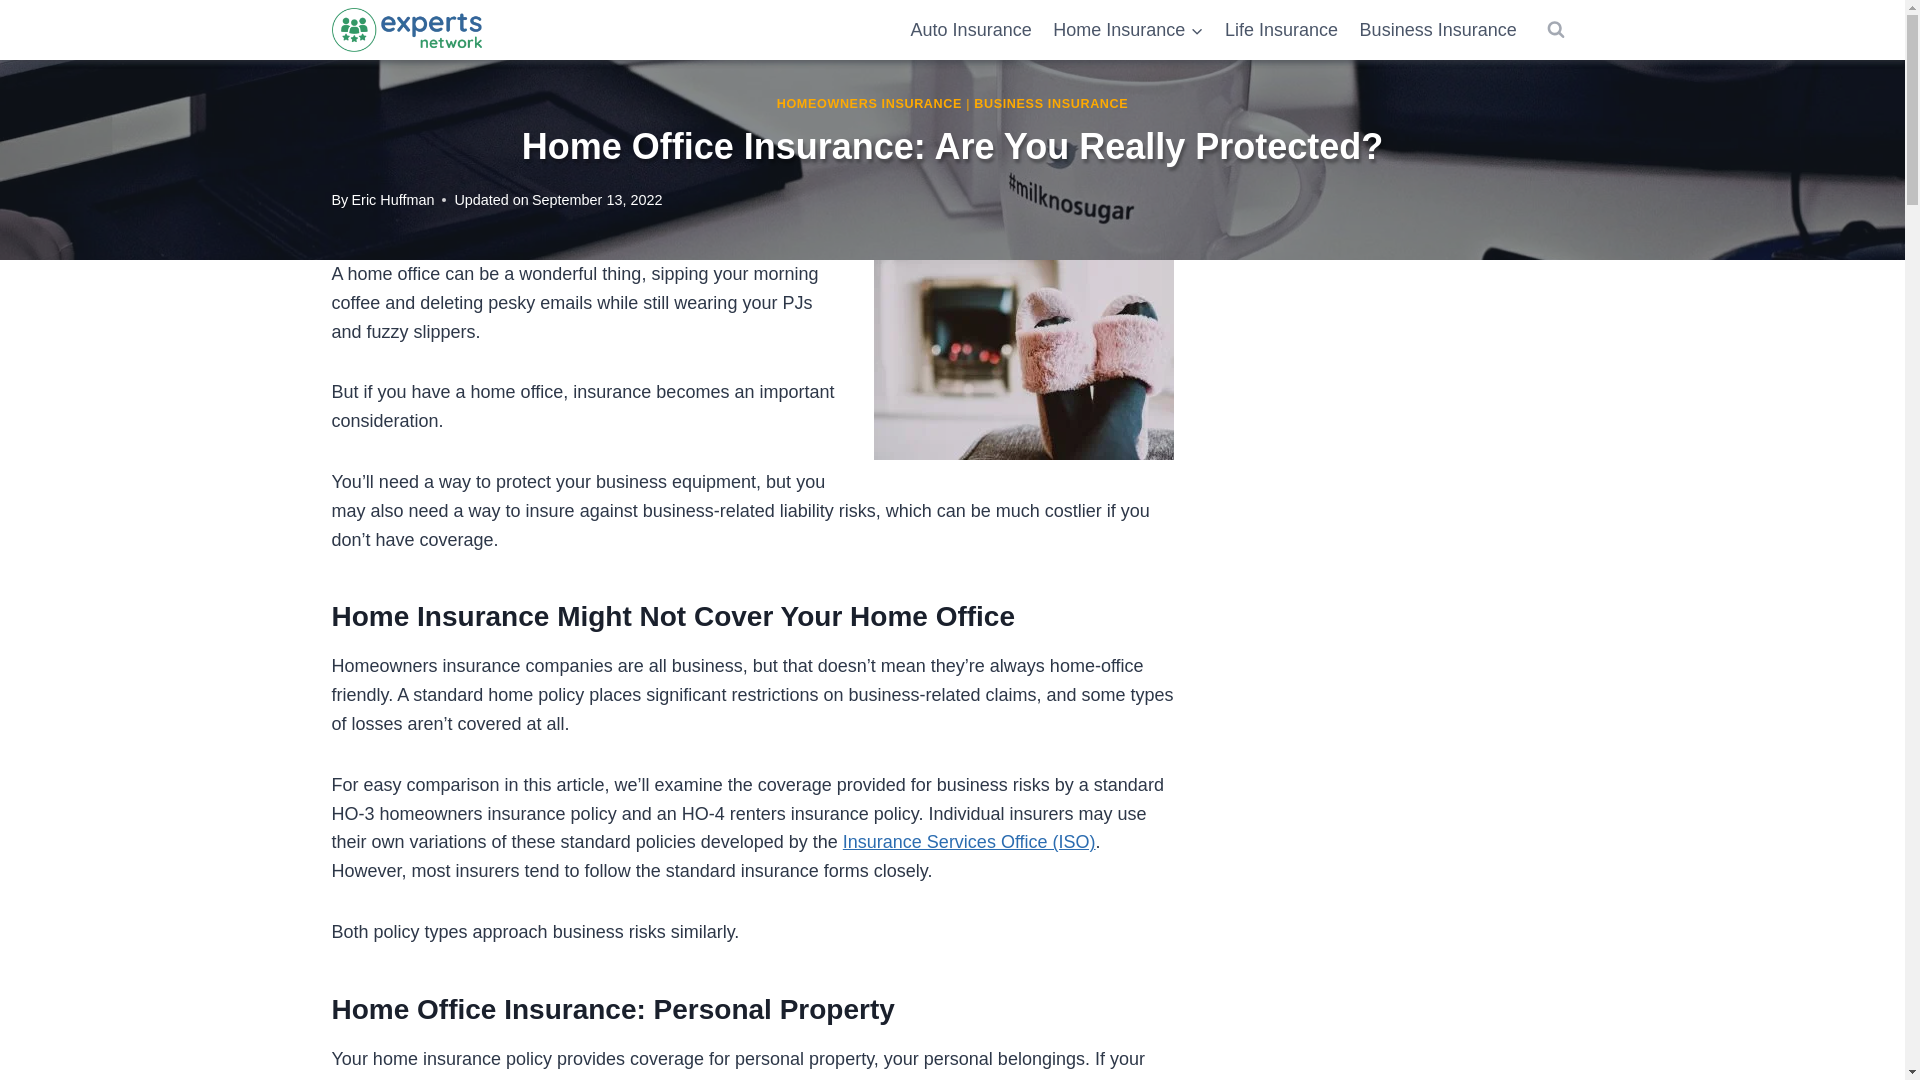 The image size is (1920, 1080). What do you see at coordinates (971, 30) in the screenshot?
I see `Auto Insurance` at bounding box center [971, 30].